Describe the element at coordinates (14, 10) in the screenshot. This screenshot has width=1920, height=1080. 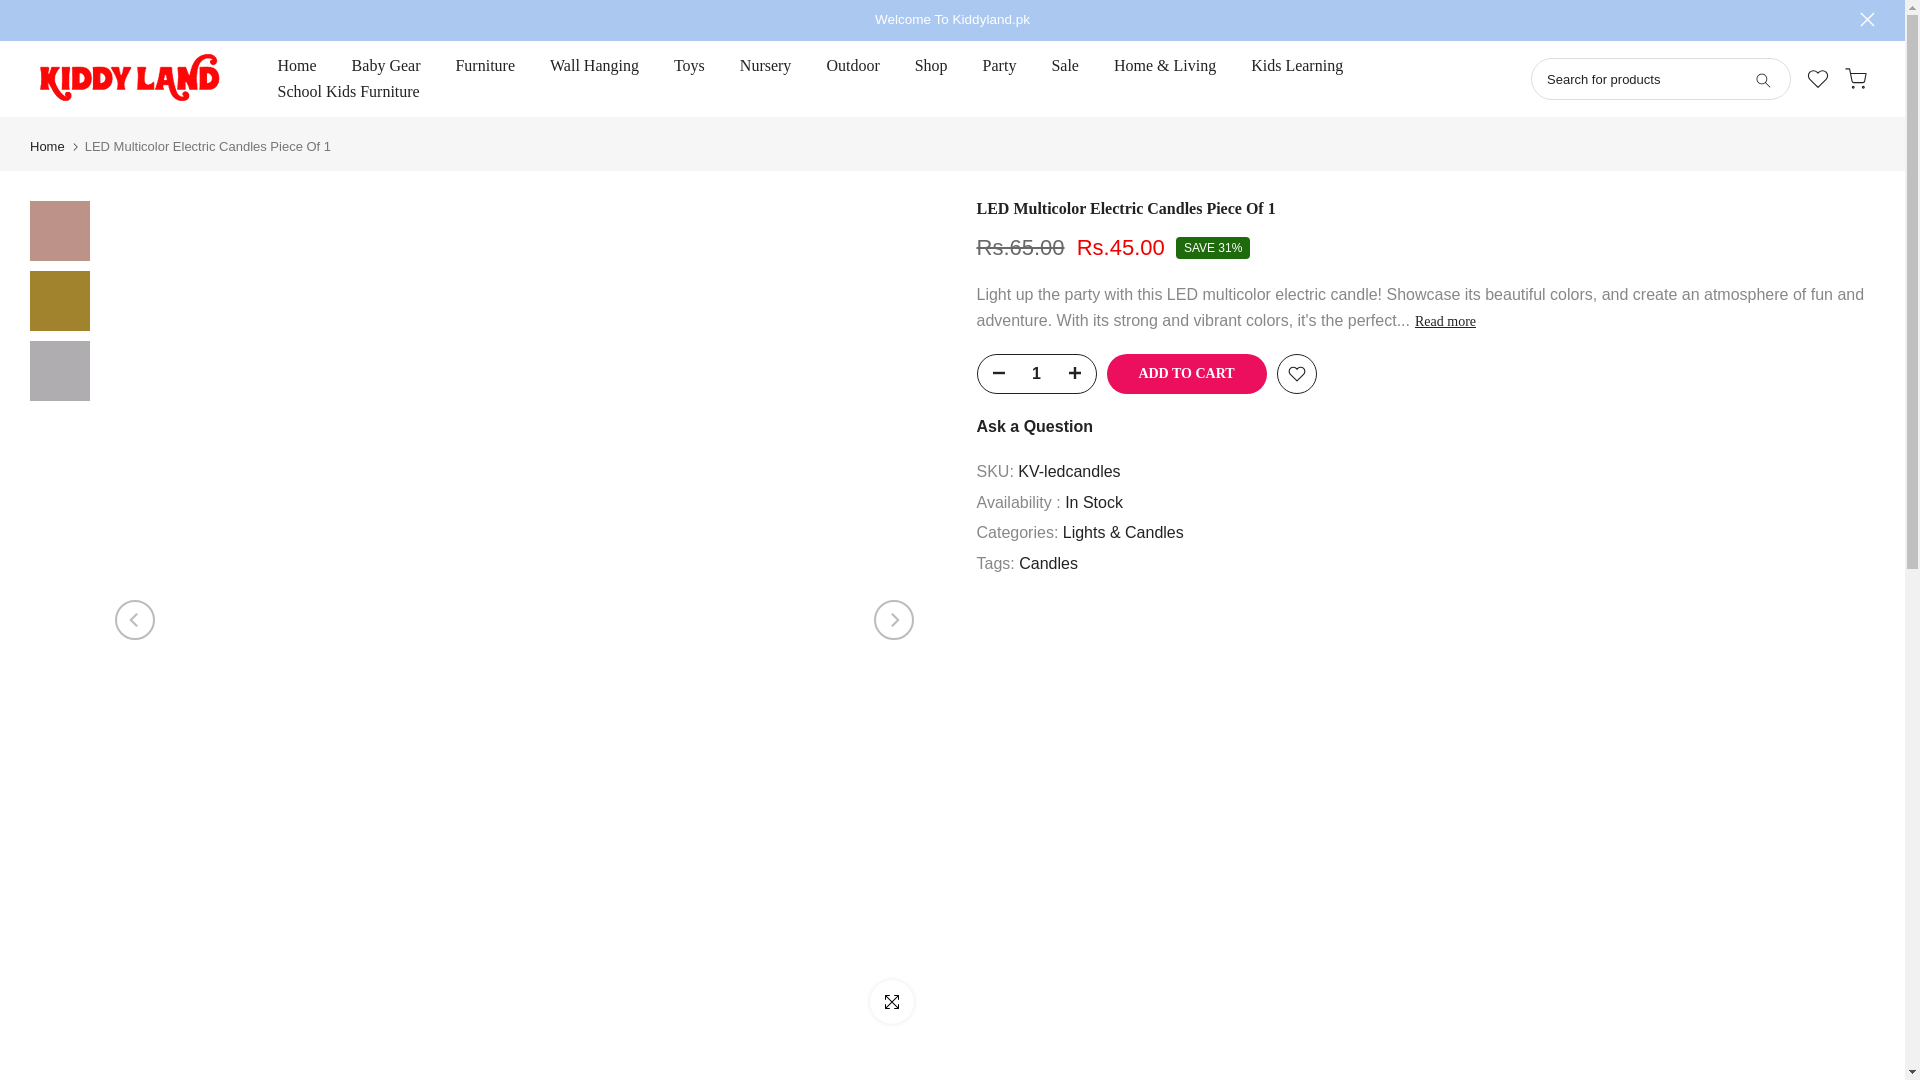
I see `Skip to content` at that location.